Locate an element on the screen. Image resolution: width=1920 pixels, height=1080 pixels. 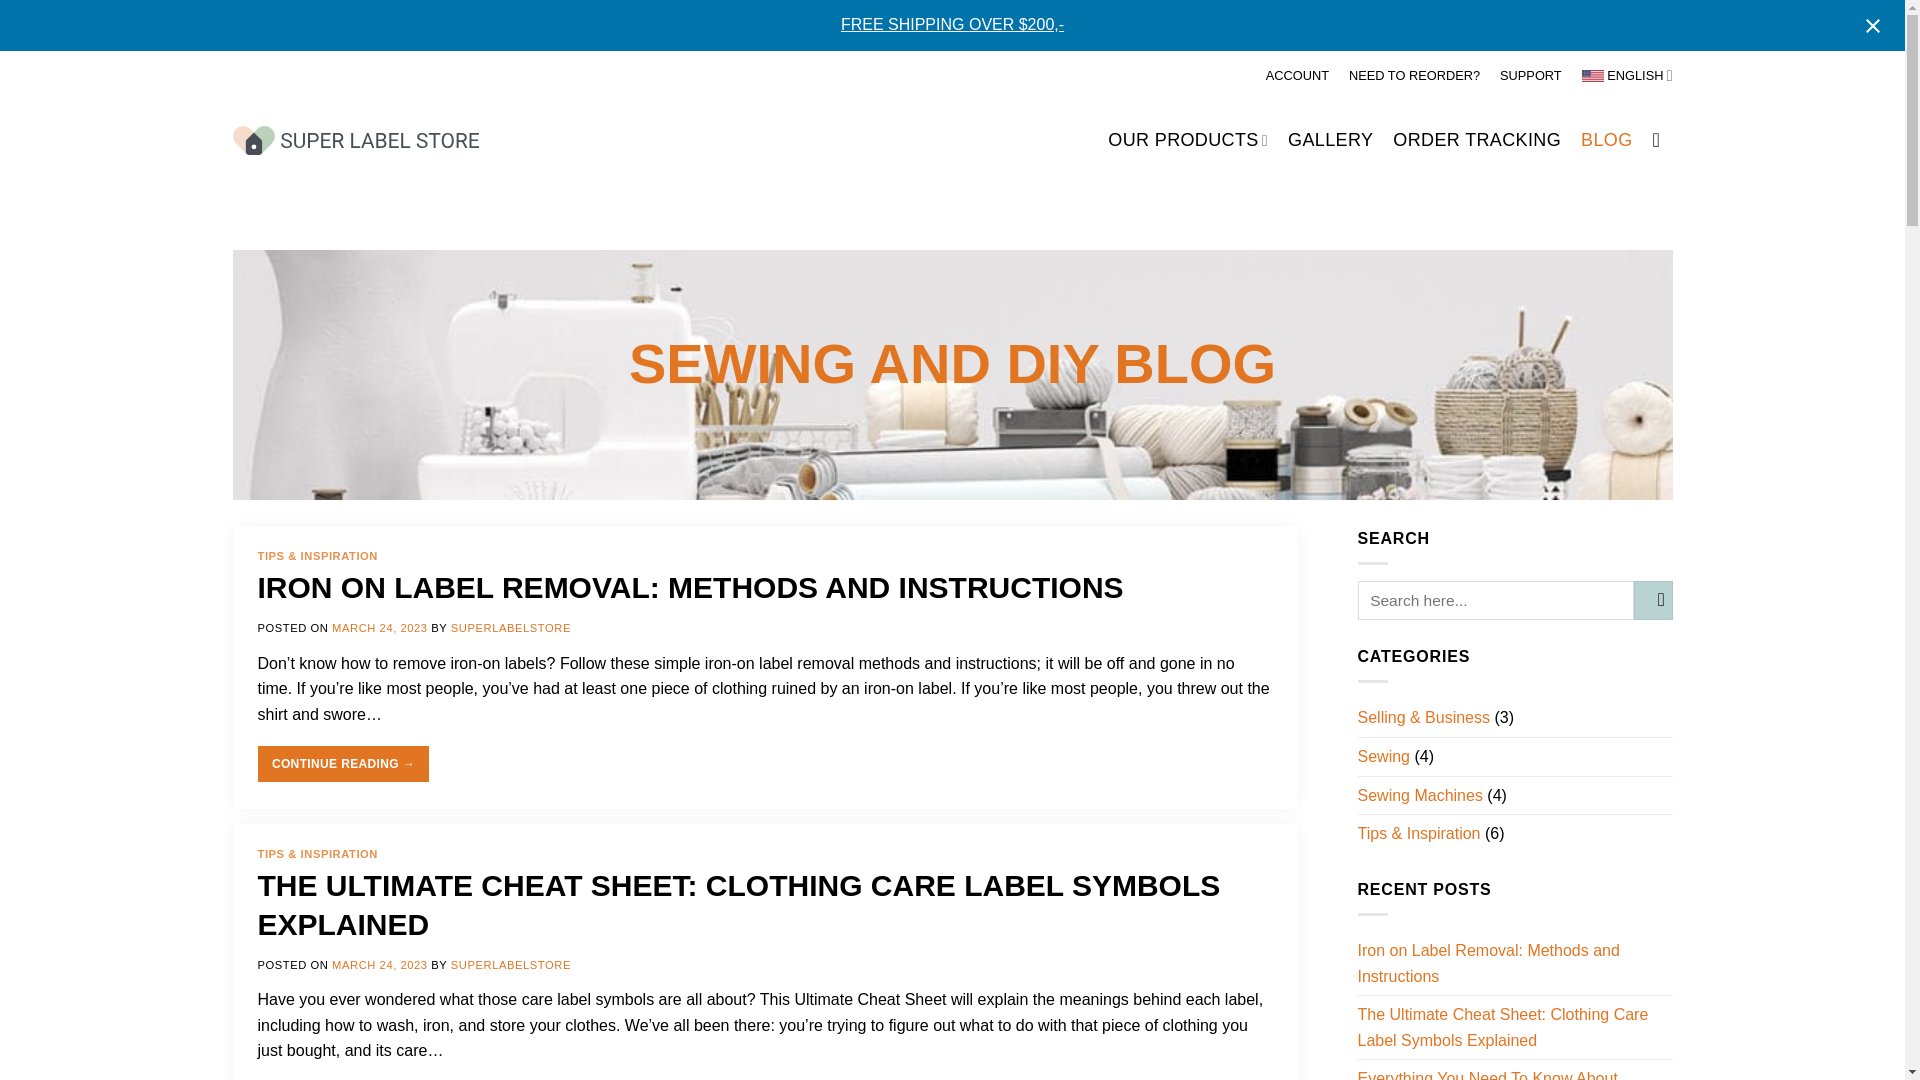
GALLERY is located at coordinates (1330, 140).